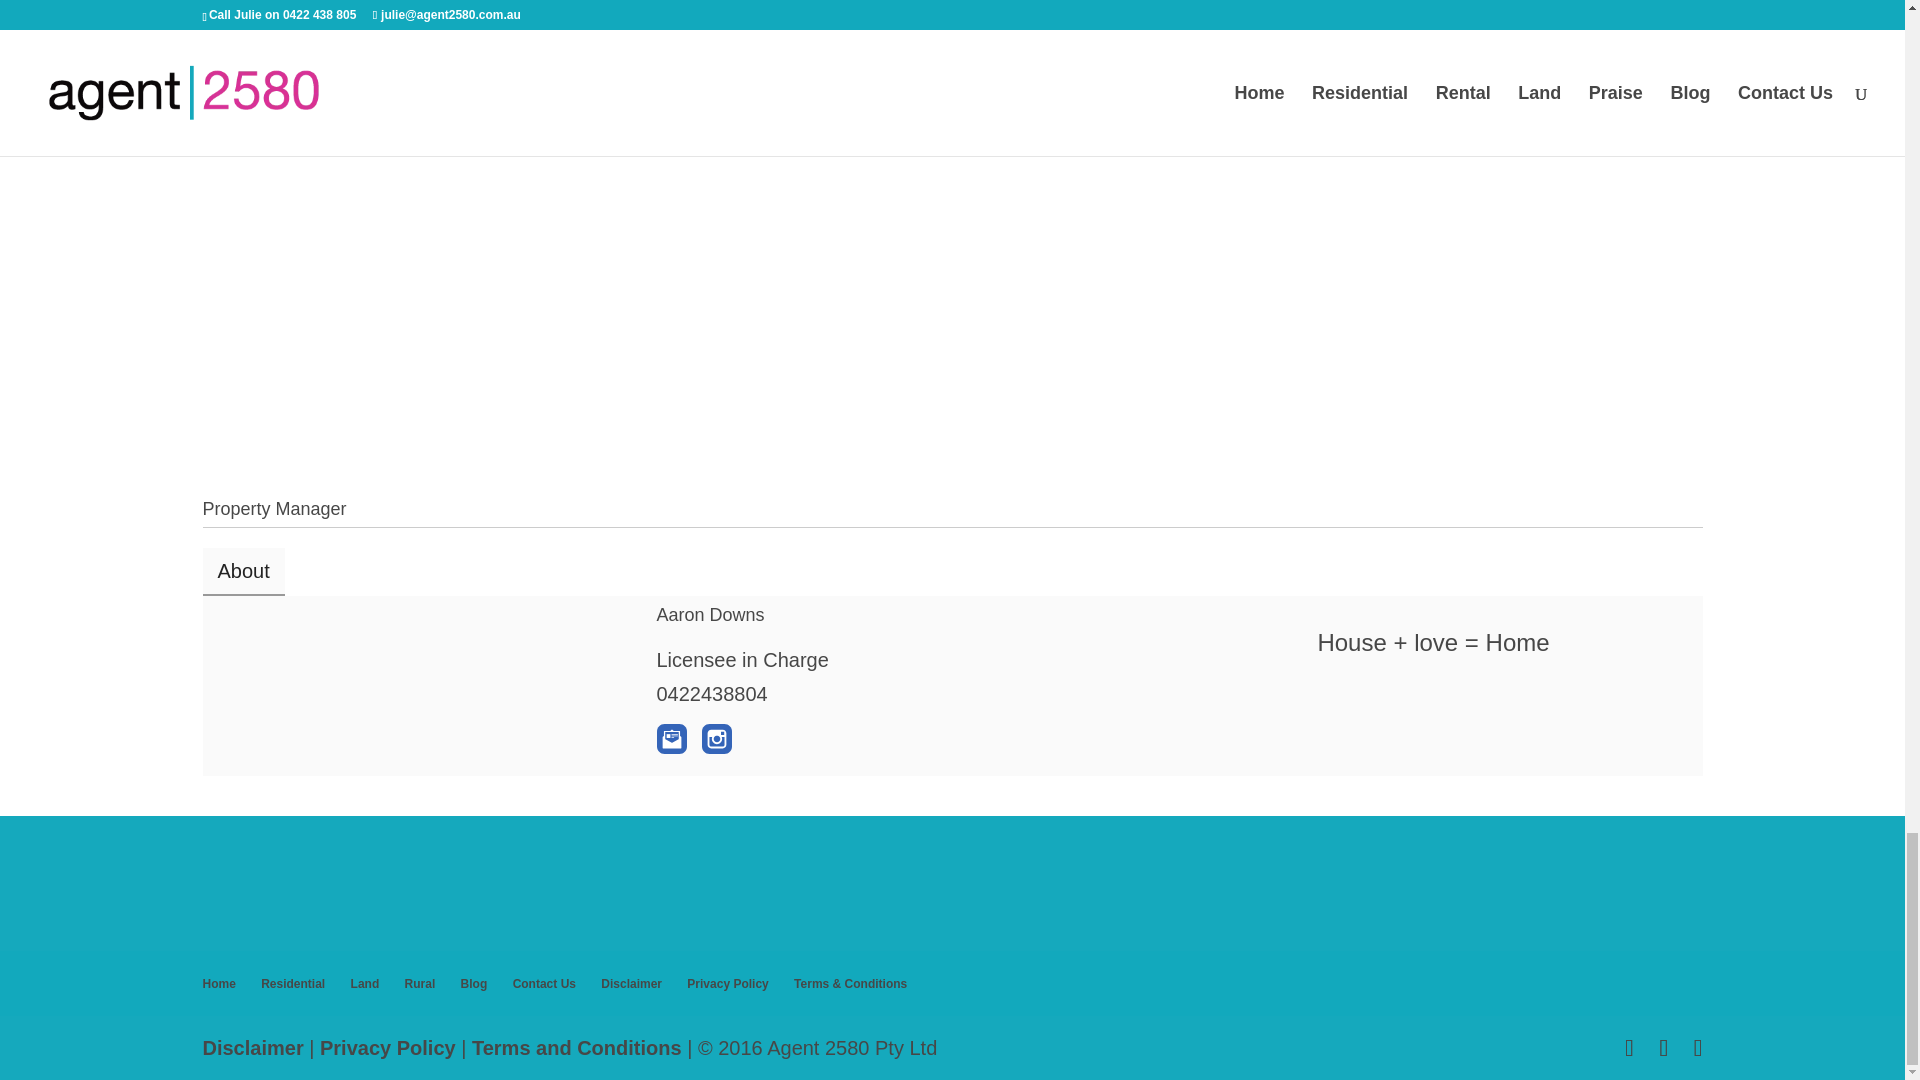 The image size is (1920, 1080). Describe the element at coordinates (728, 984) in the screenshot. I see `Privacy Policy` at that location.